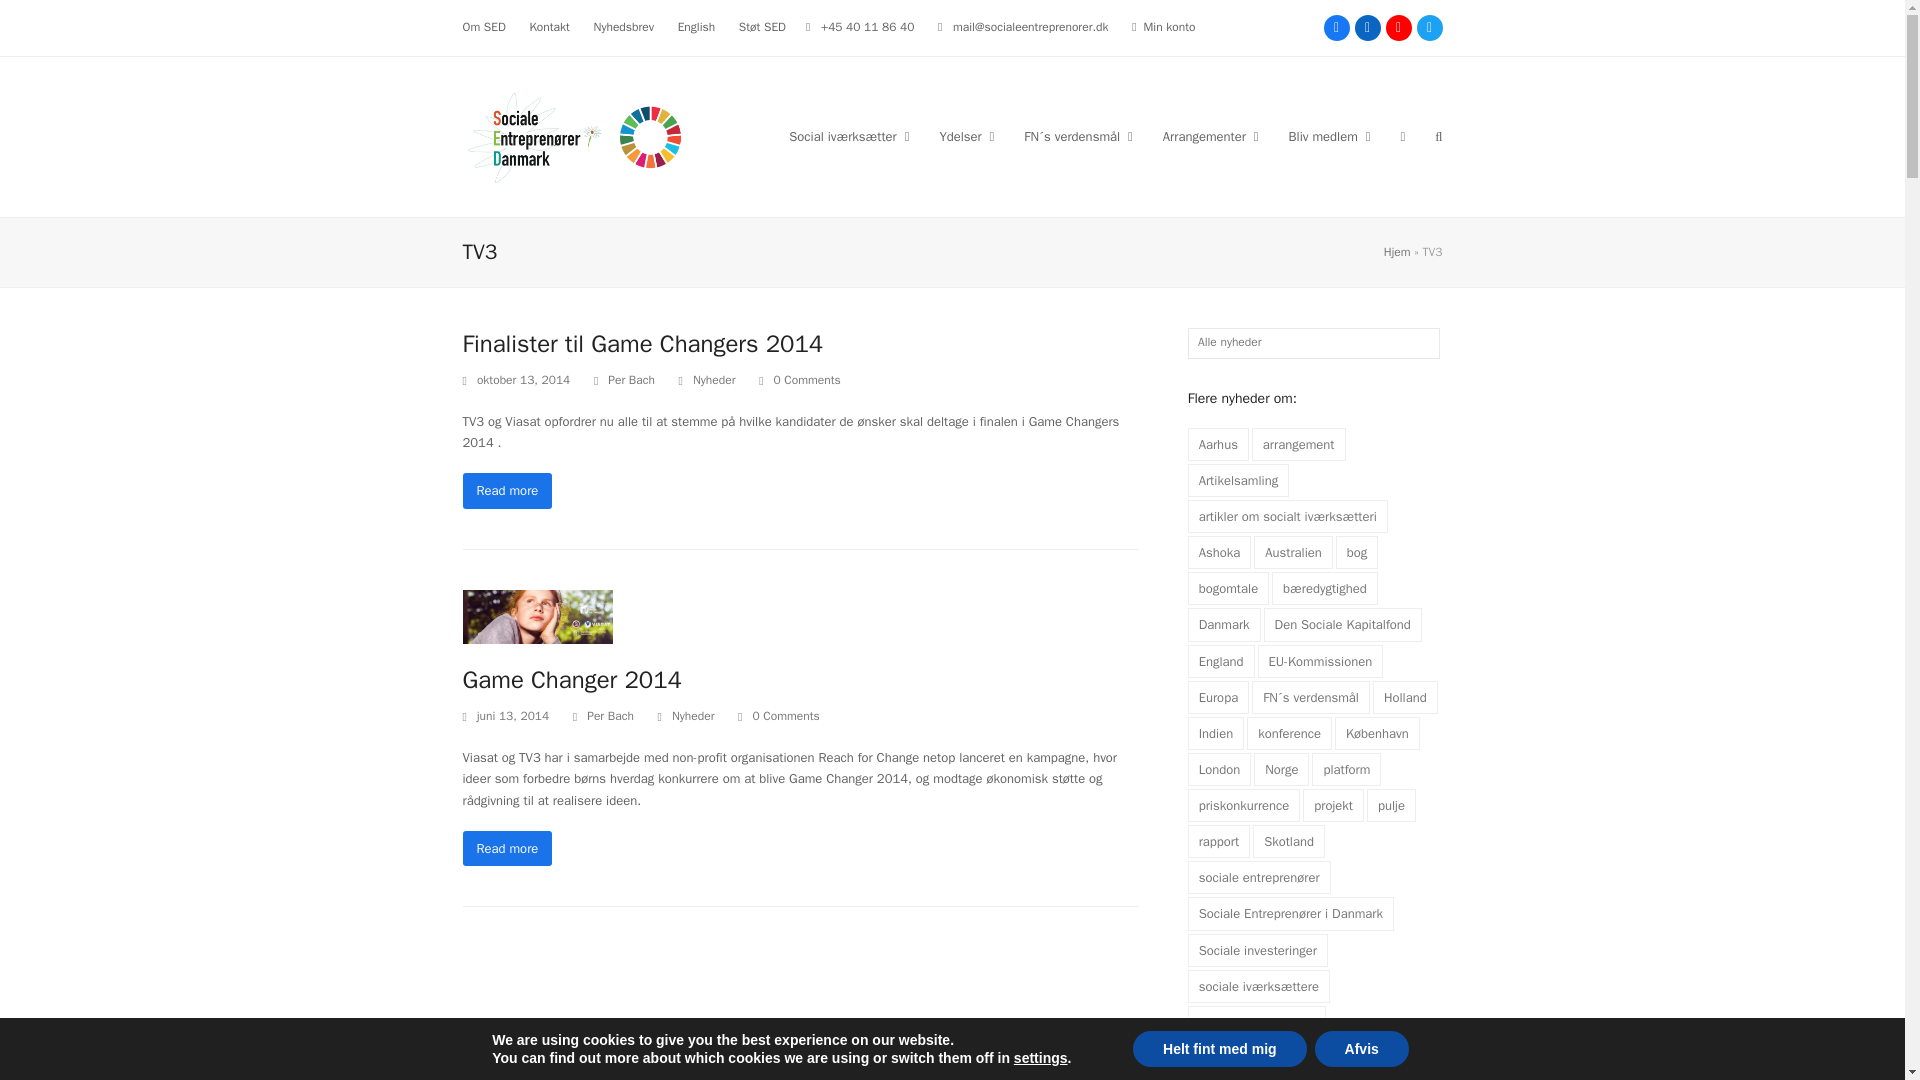 The width and height of the screenshot is (1920, 1080). I want to click on Min konto, so click(1170, 26).